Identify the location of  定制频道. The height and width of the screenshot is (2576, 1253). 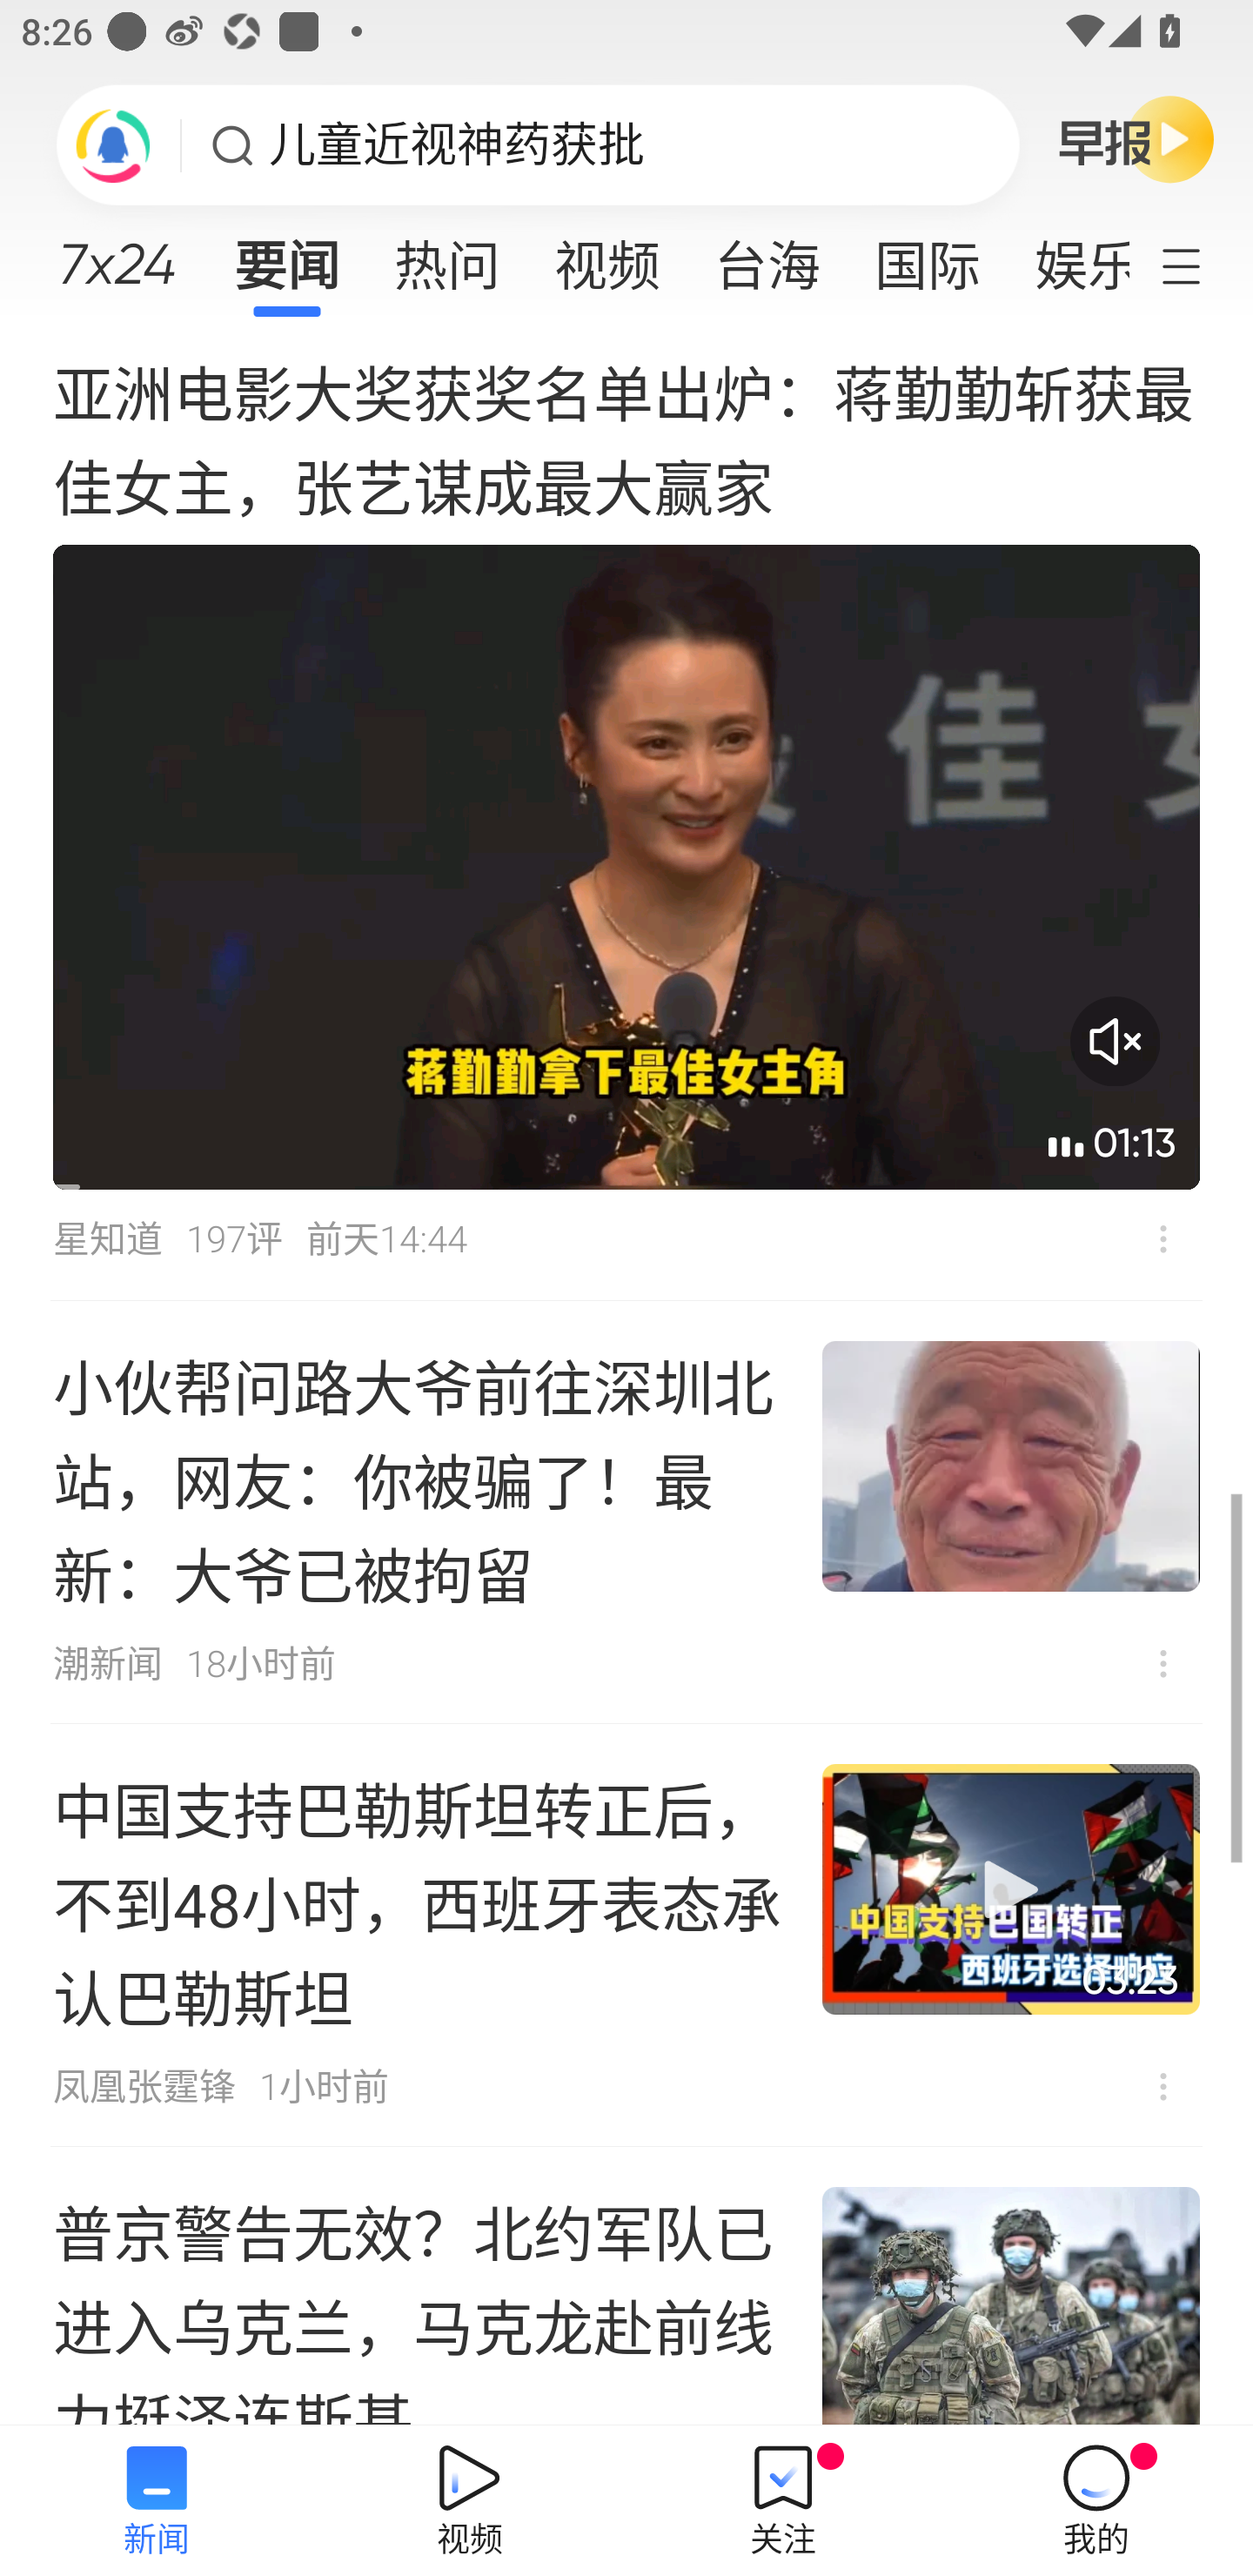
(1201, 264).